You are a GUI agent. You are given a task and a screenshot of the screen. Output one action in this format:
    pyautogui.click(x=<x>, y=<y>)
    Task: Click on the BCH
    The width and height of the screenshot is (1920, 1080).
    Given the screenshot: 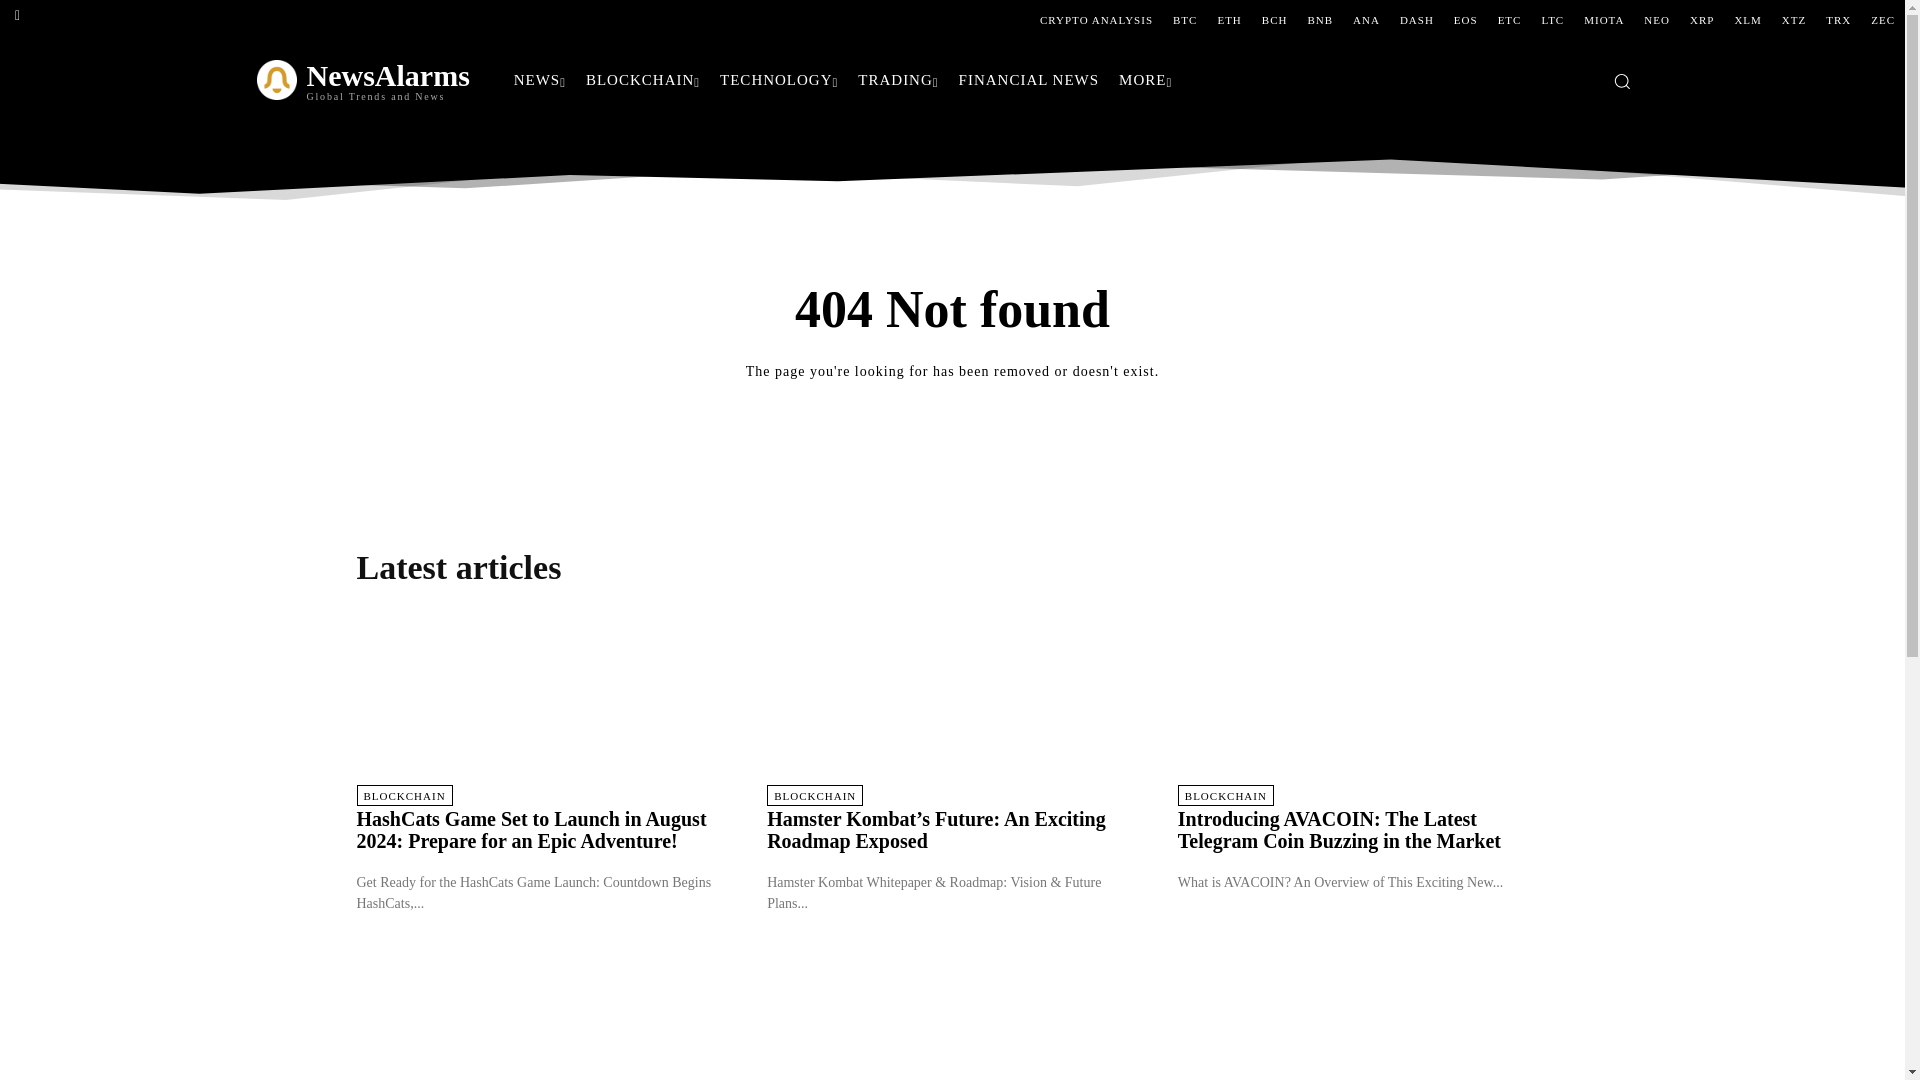 What is the action you would take?
    pyautogui.click(x=1274, y=20)
    